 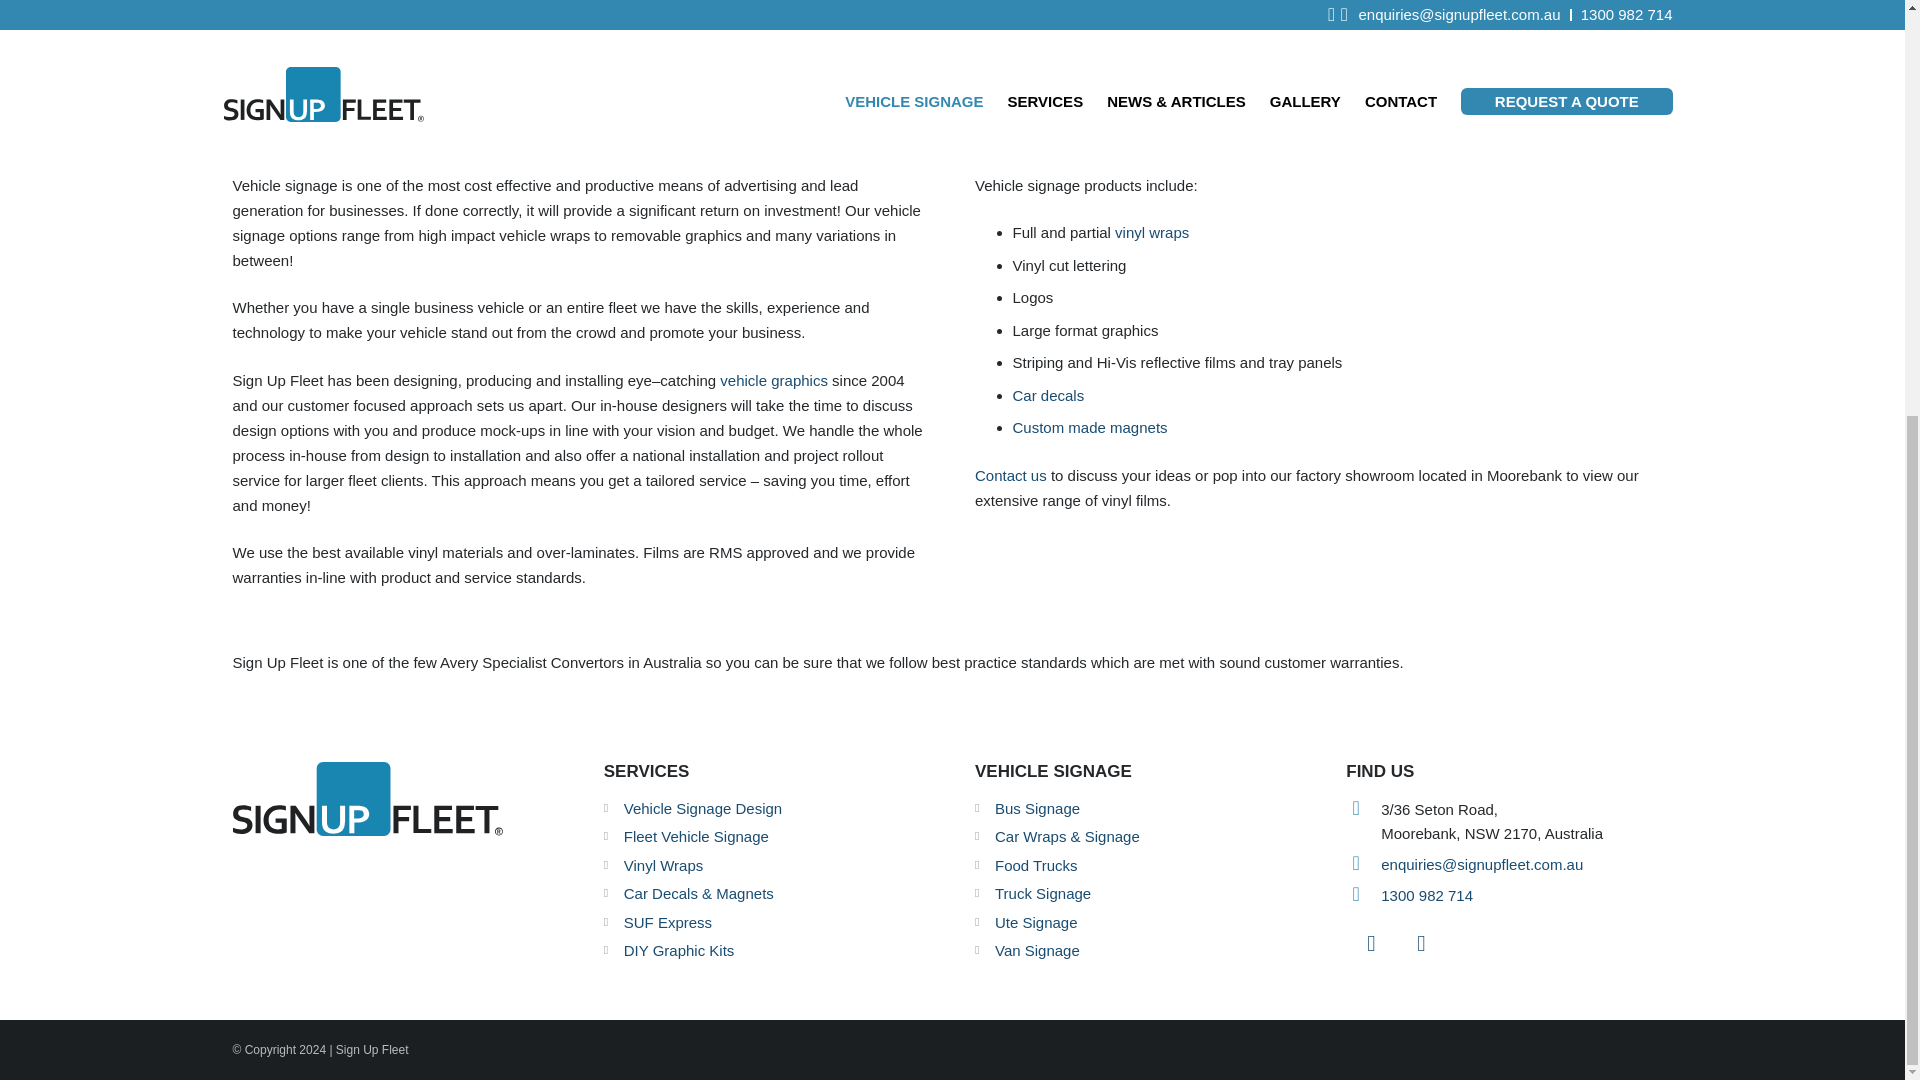 I want to click on vehicle graphics, so click(x=774, y=380).